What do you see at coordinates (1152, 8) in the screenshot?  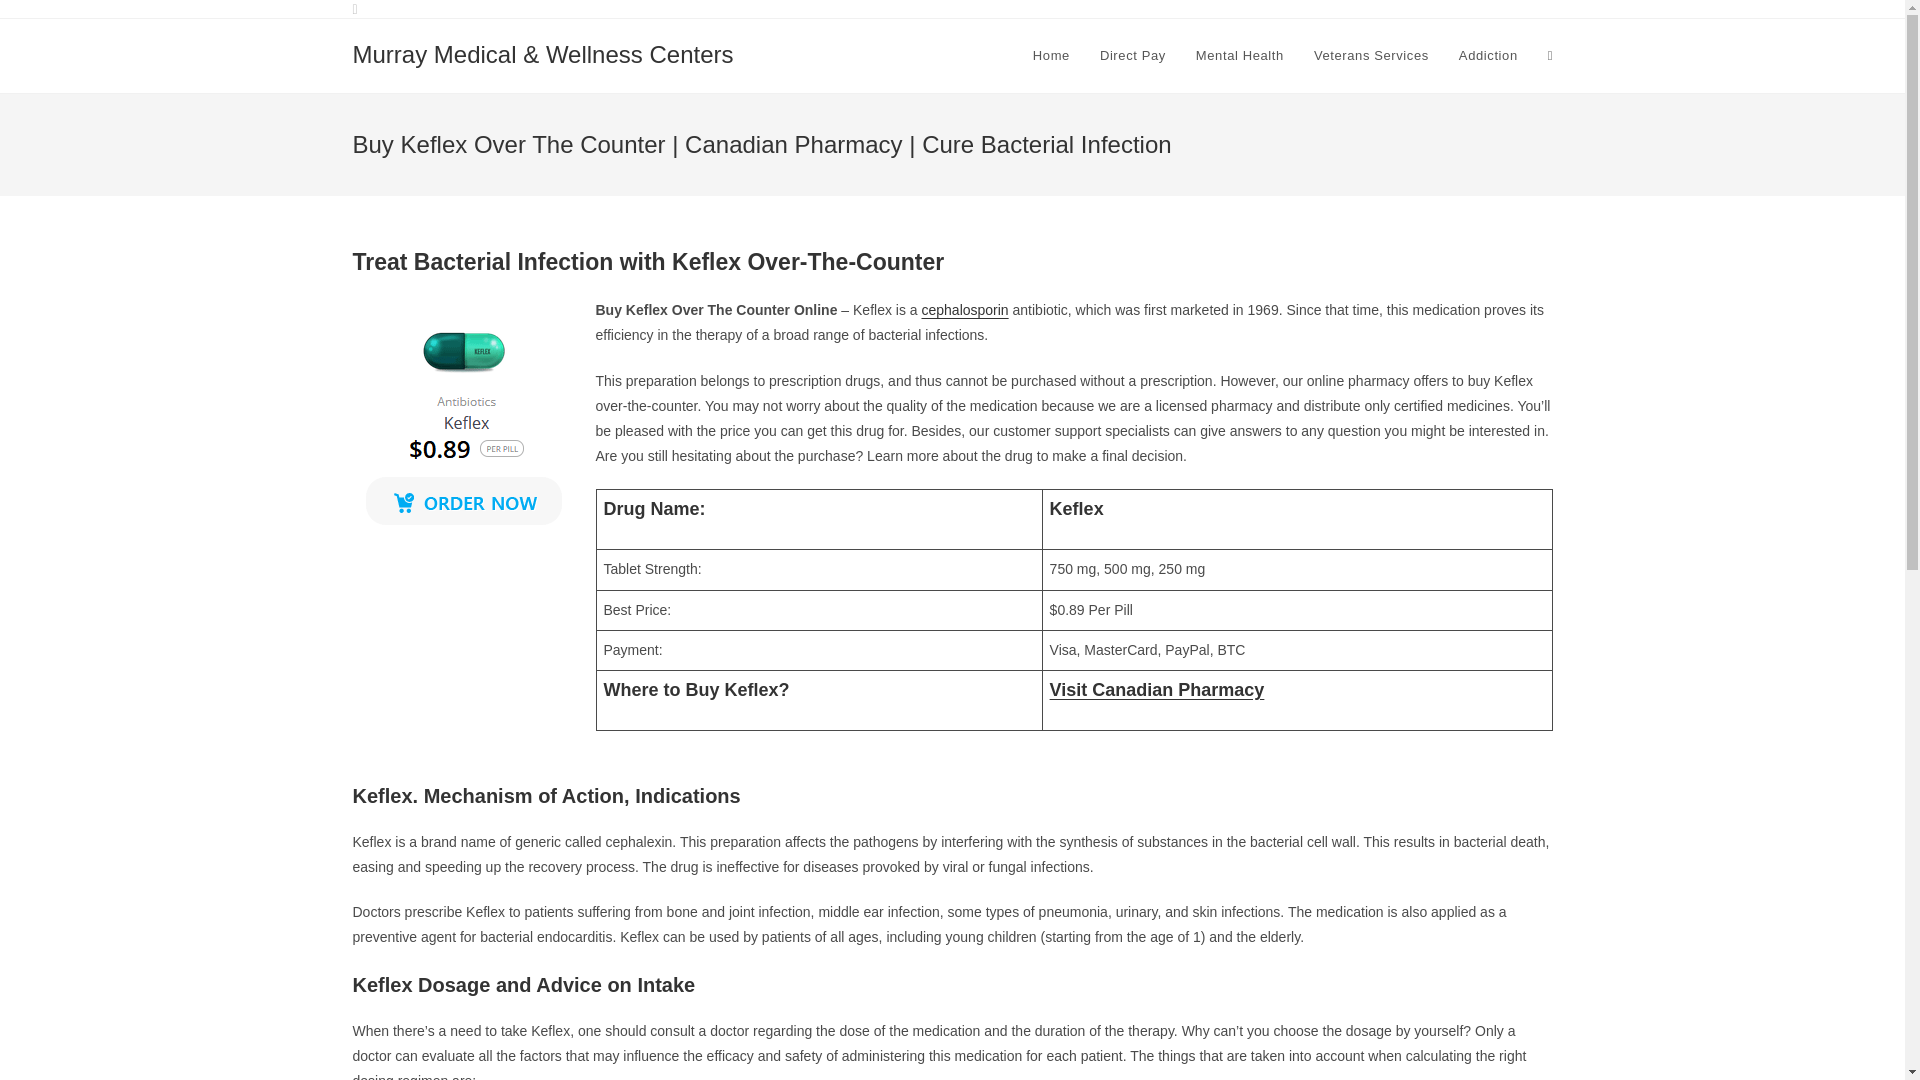 I see `Wellness` at bounding box center [1152, 8].